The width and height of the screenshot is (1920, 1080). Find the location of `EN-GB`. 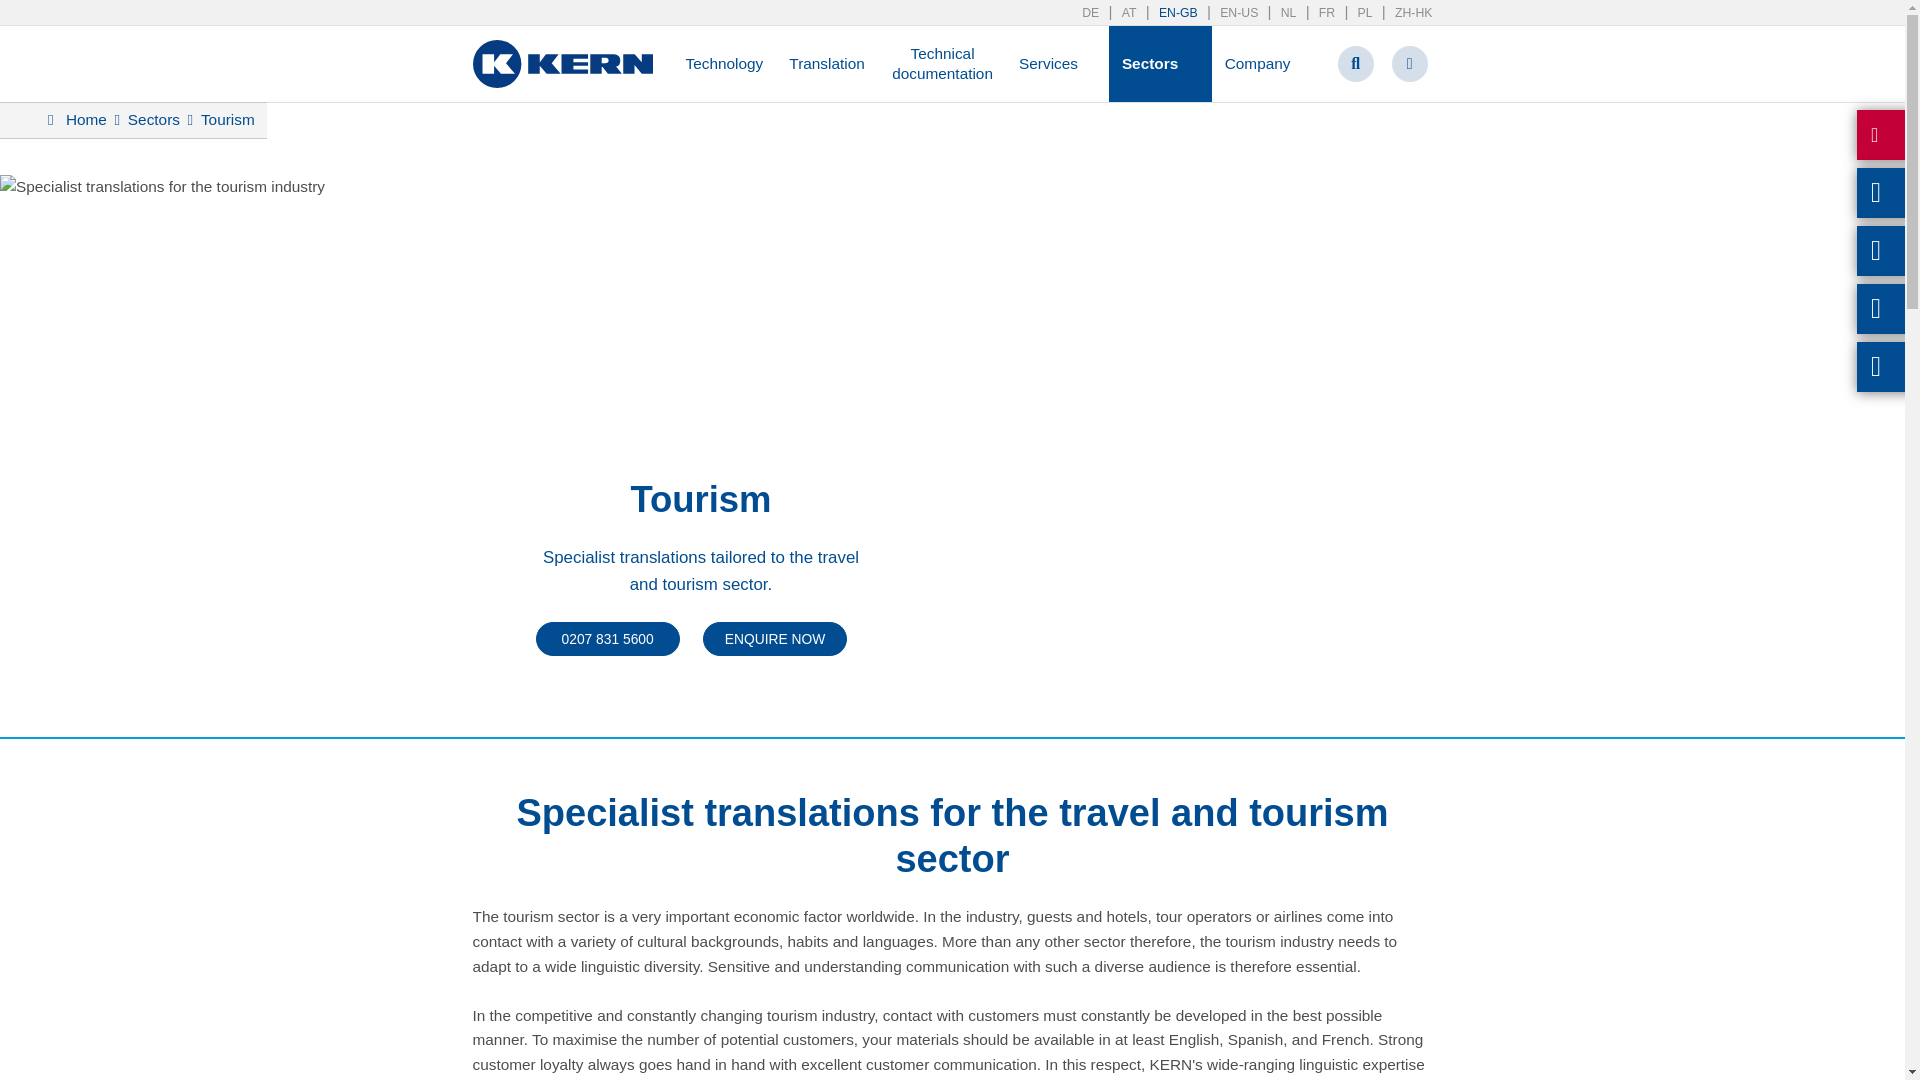

EN-GB is located at coordinates (1166, 13).